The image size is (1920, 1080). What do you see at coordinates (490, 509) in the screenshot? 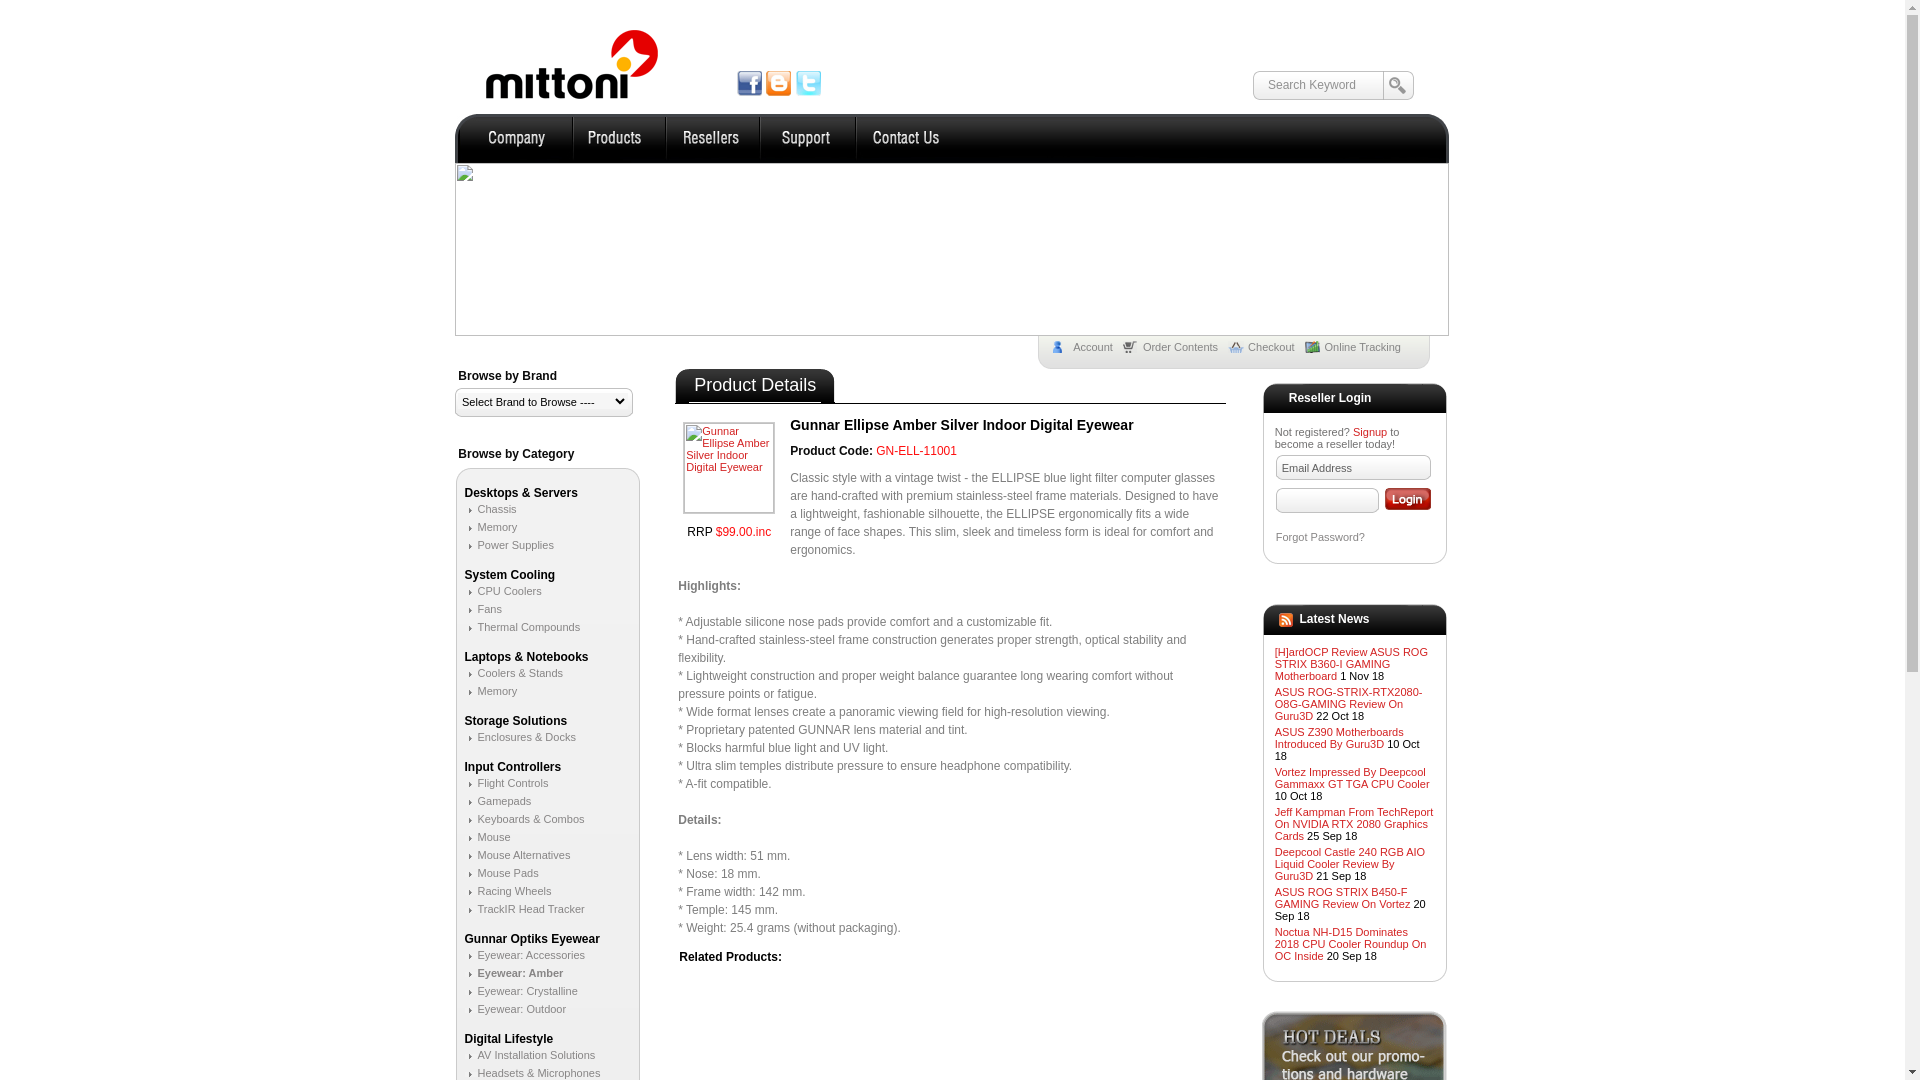
I see `Chassis` at bounding box center [490, 509].